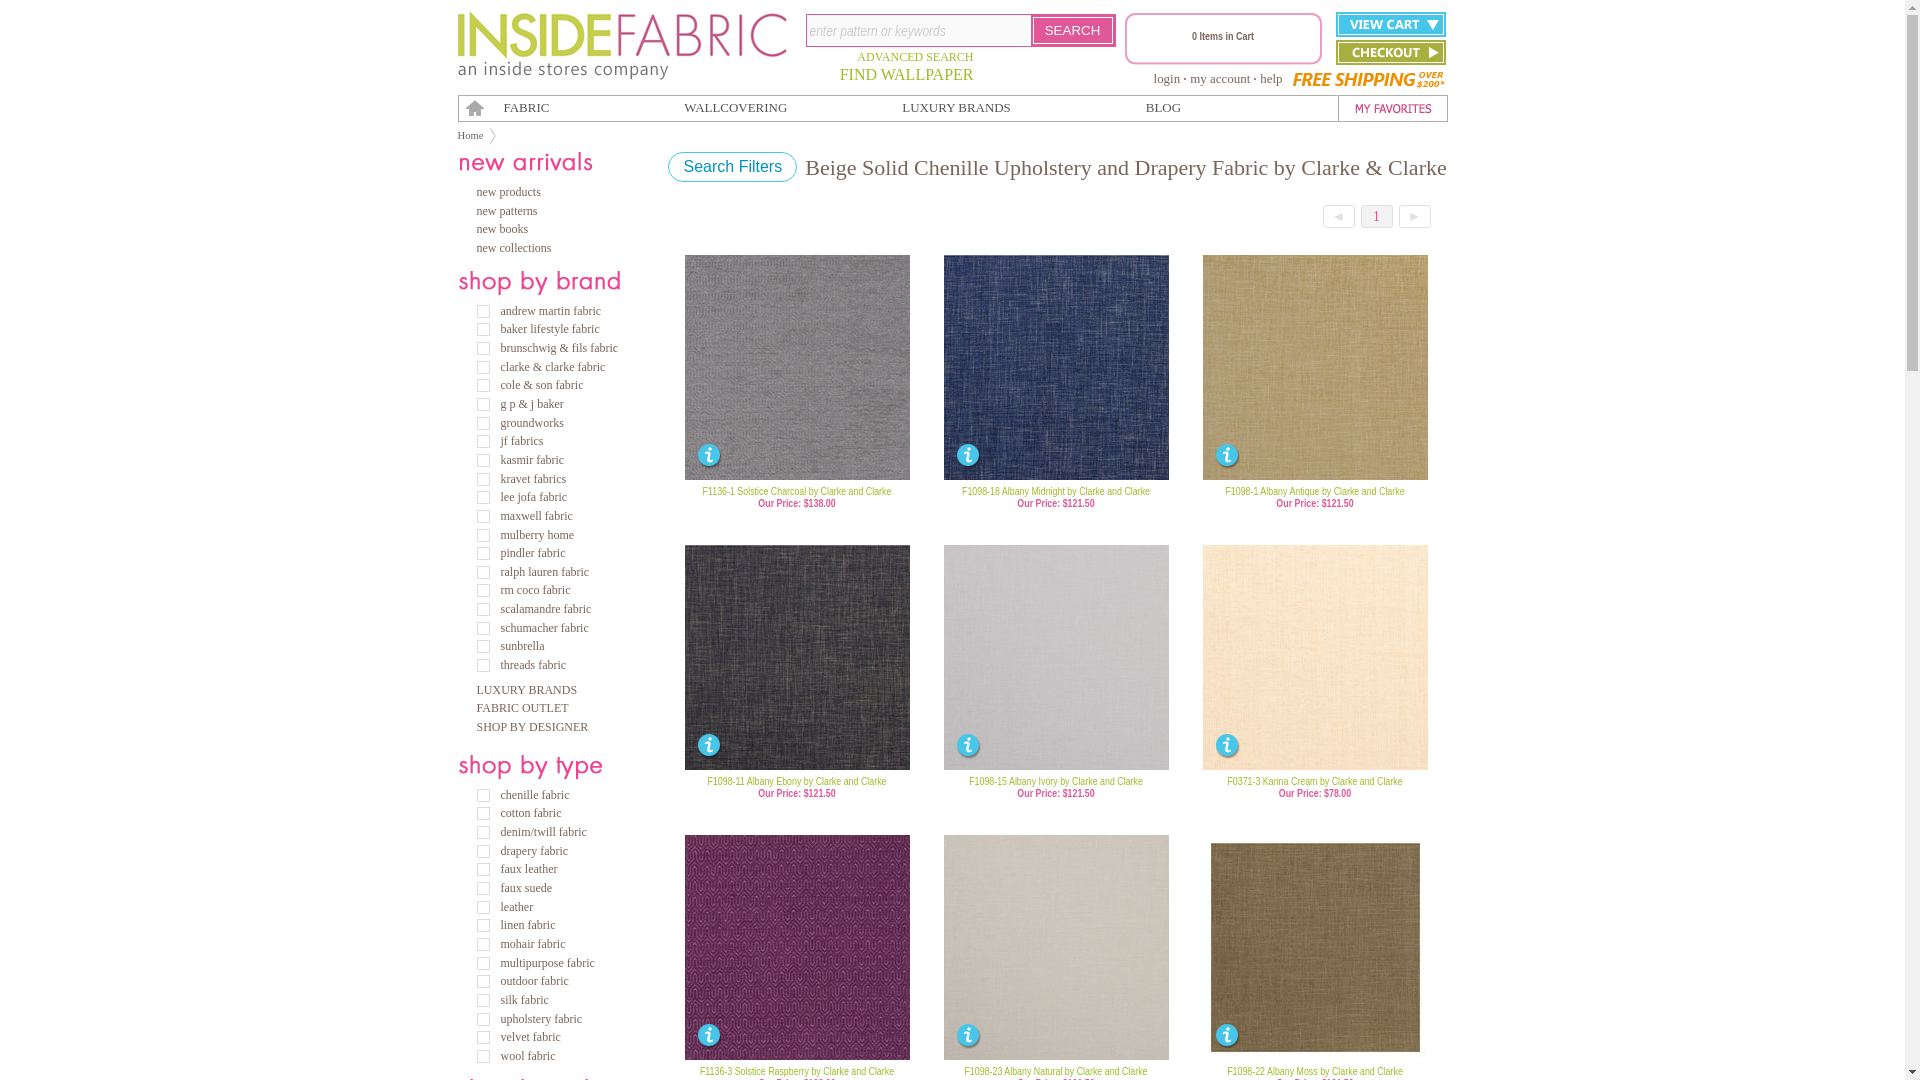 This screenshot has height=1080, width=1920. Describe the element at coordinates (1354, 394) in the screenshot. I see `by Style` at that location.